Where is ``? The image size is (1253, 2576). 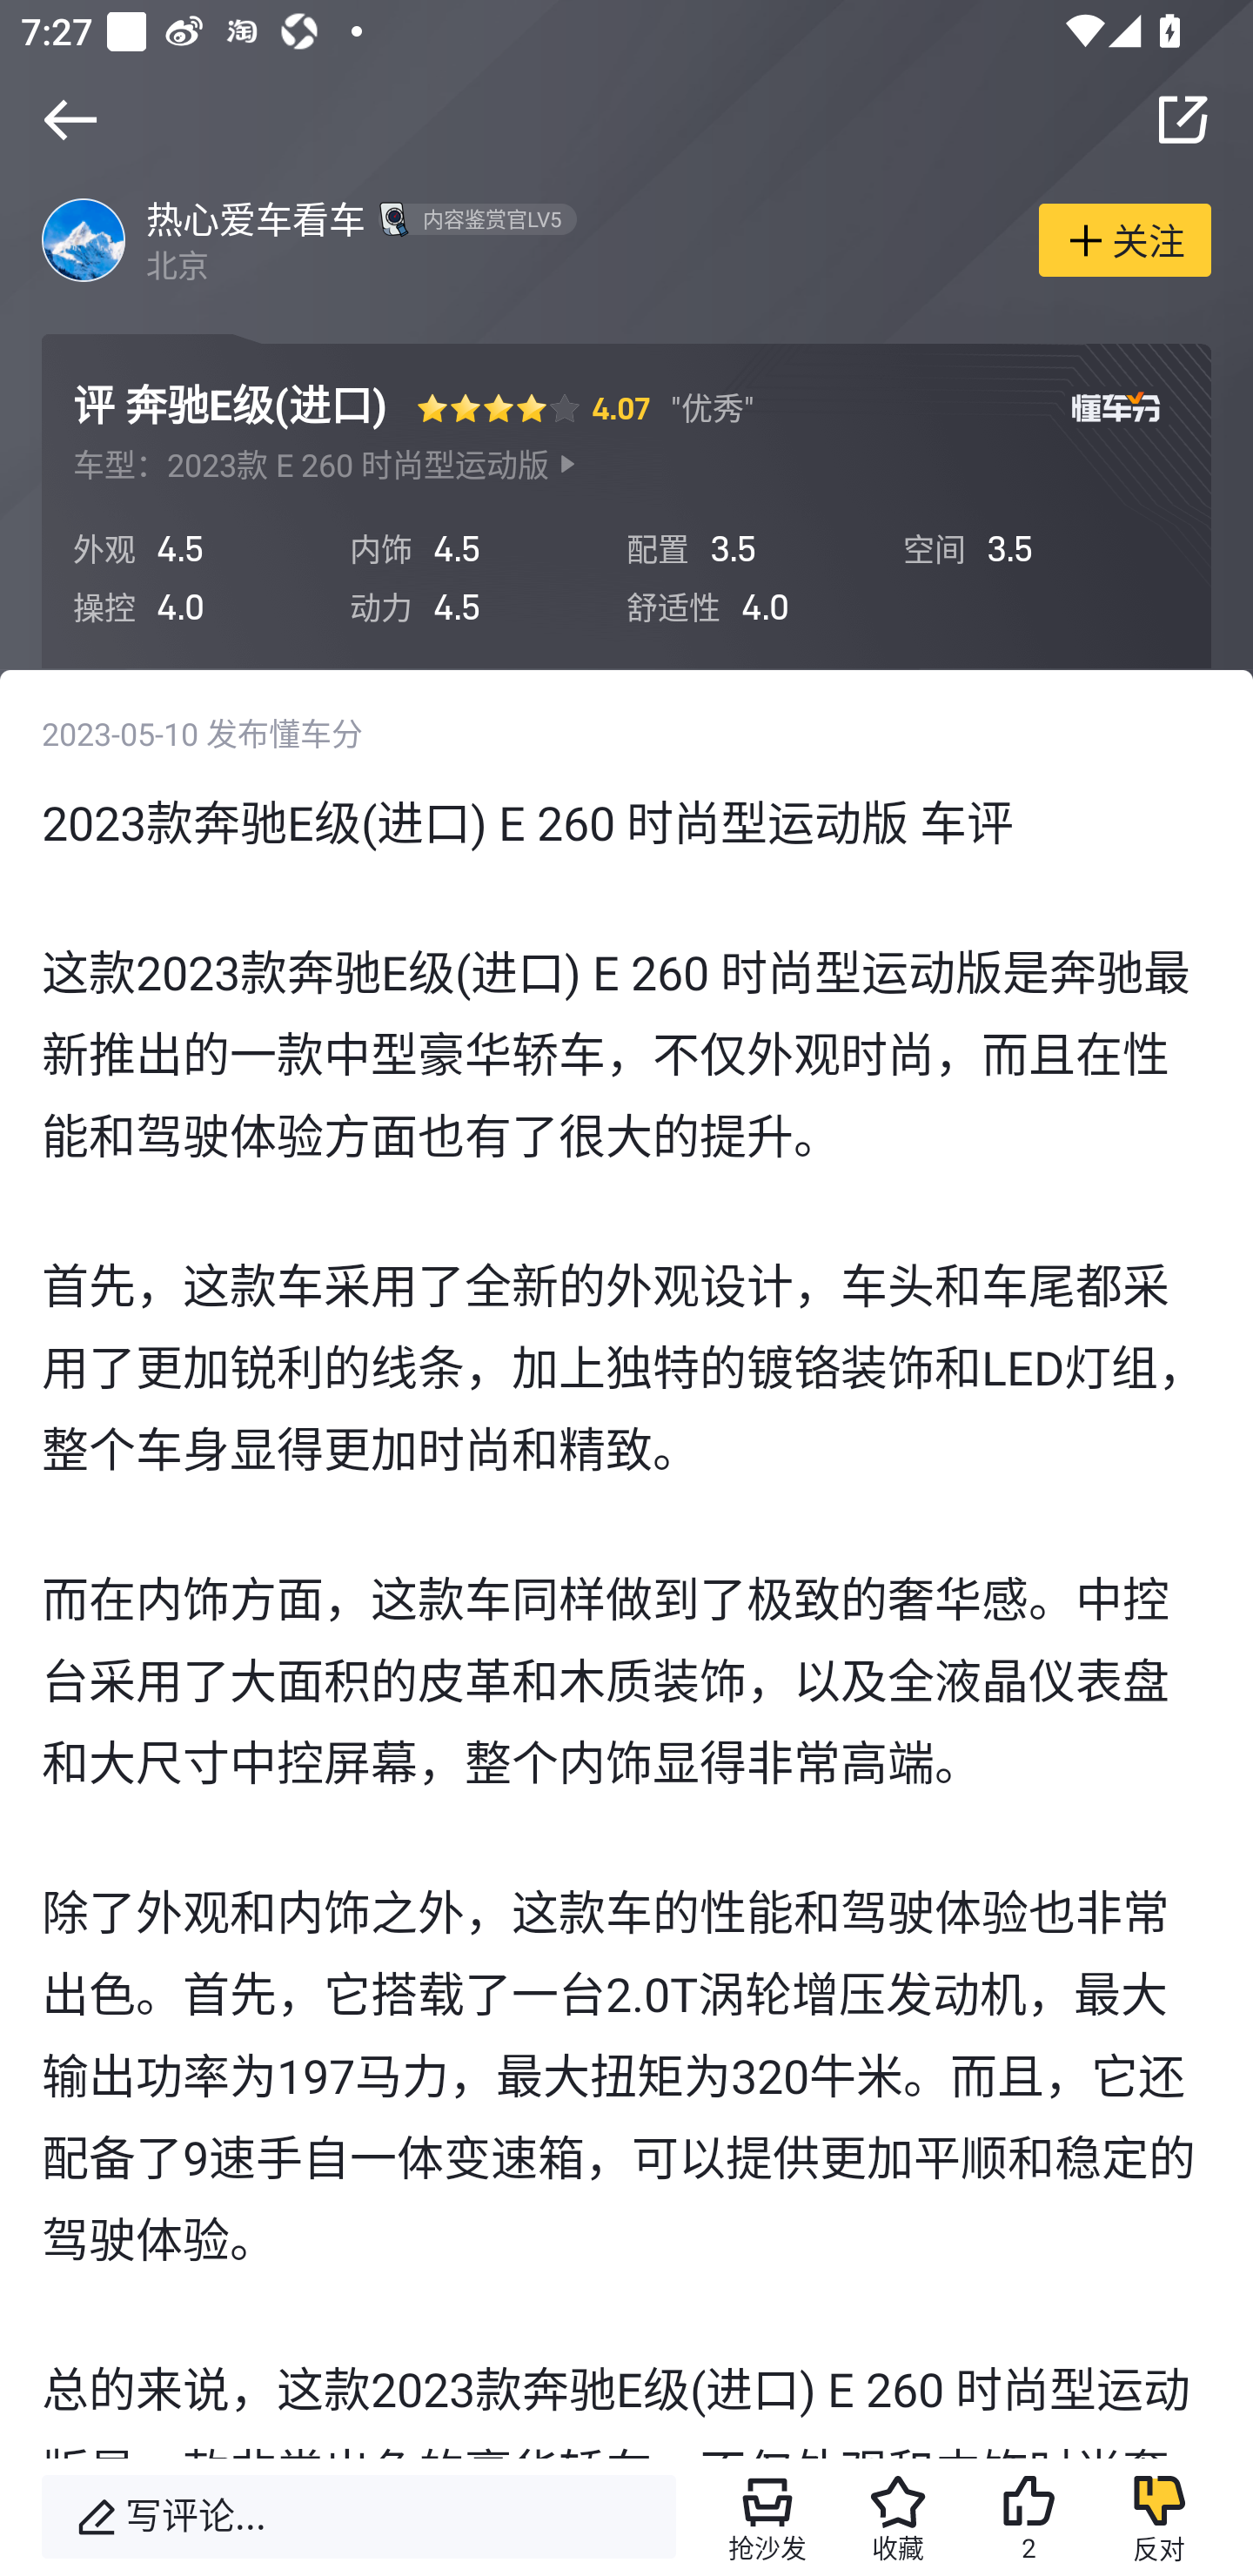
 is located at coordinates (70, 119).